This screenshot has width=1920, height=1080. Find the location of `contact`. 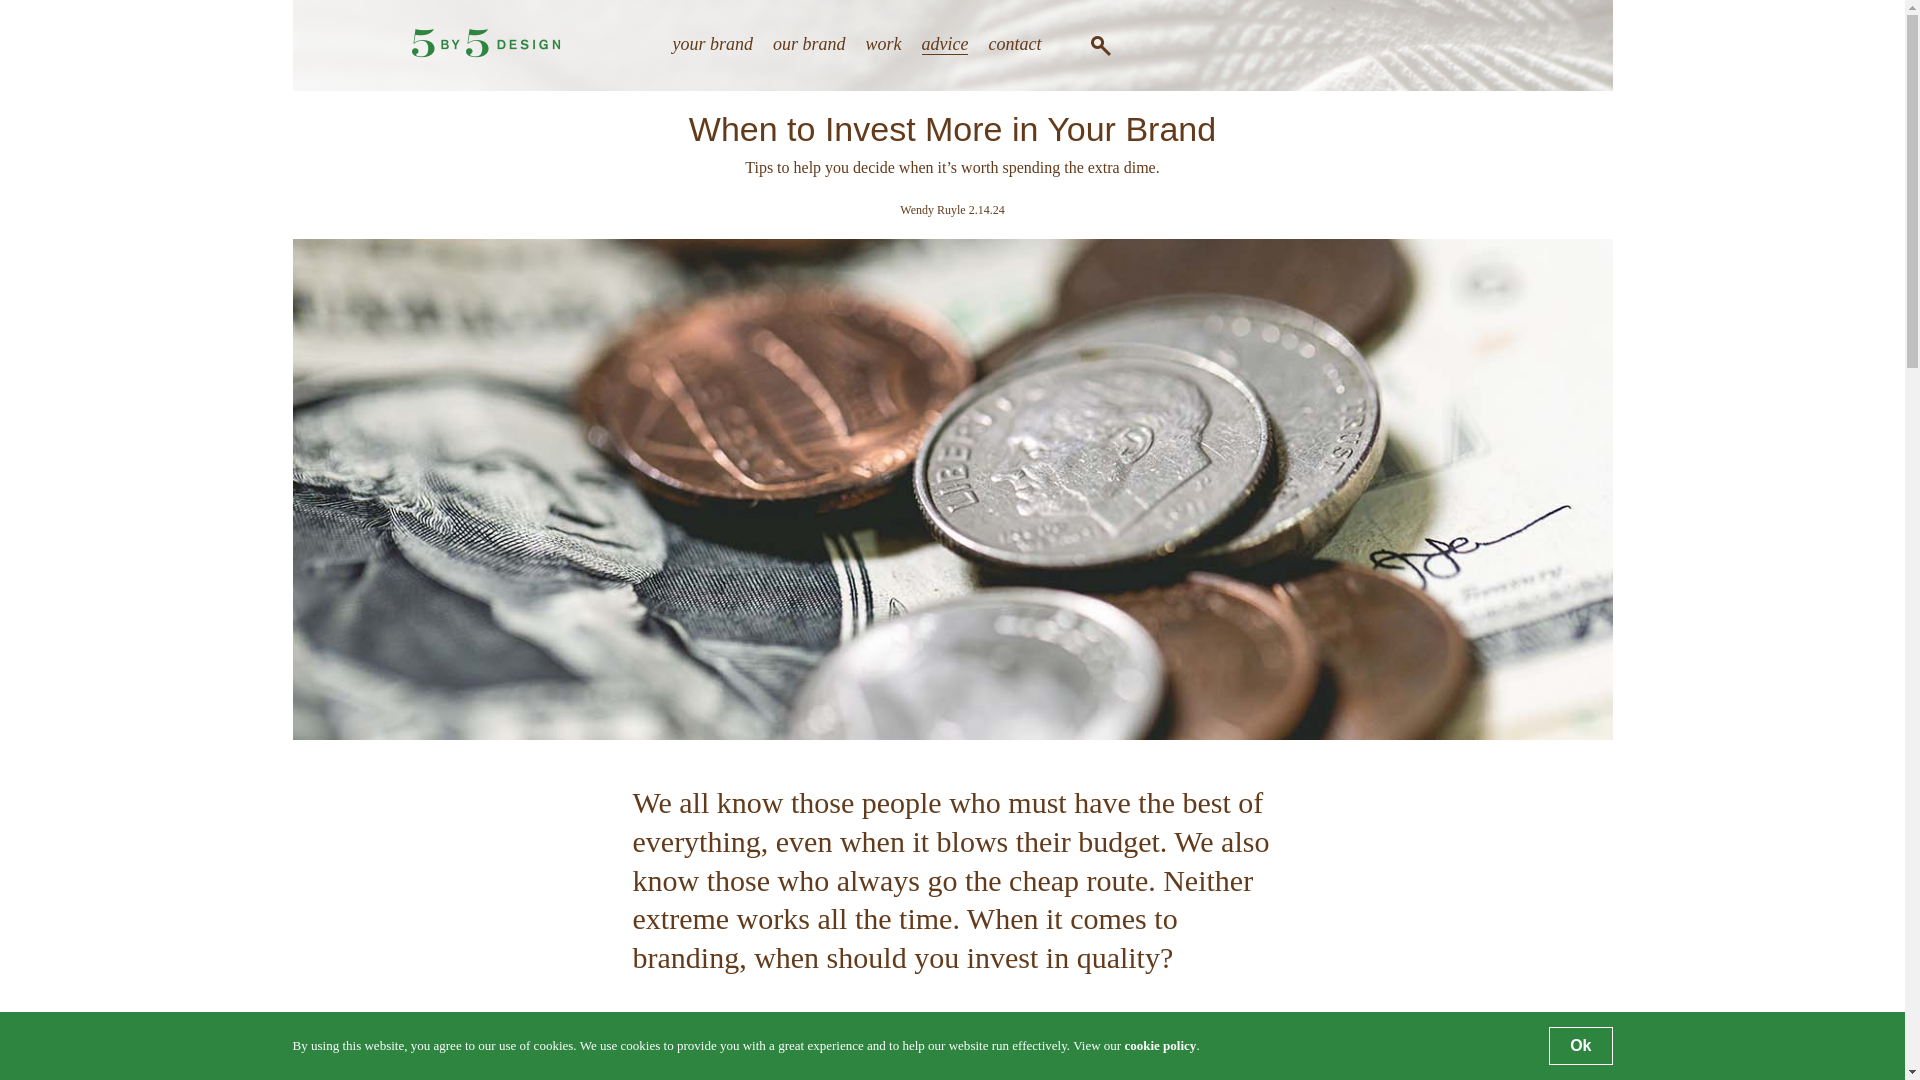

contact is located at coordinates (1014, 44).